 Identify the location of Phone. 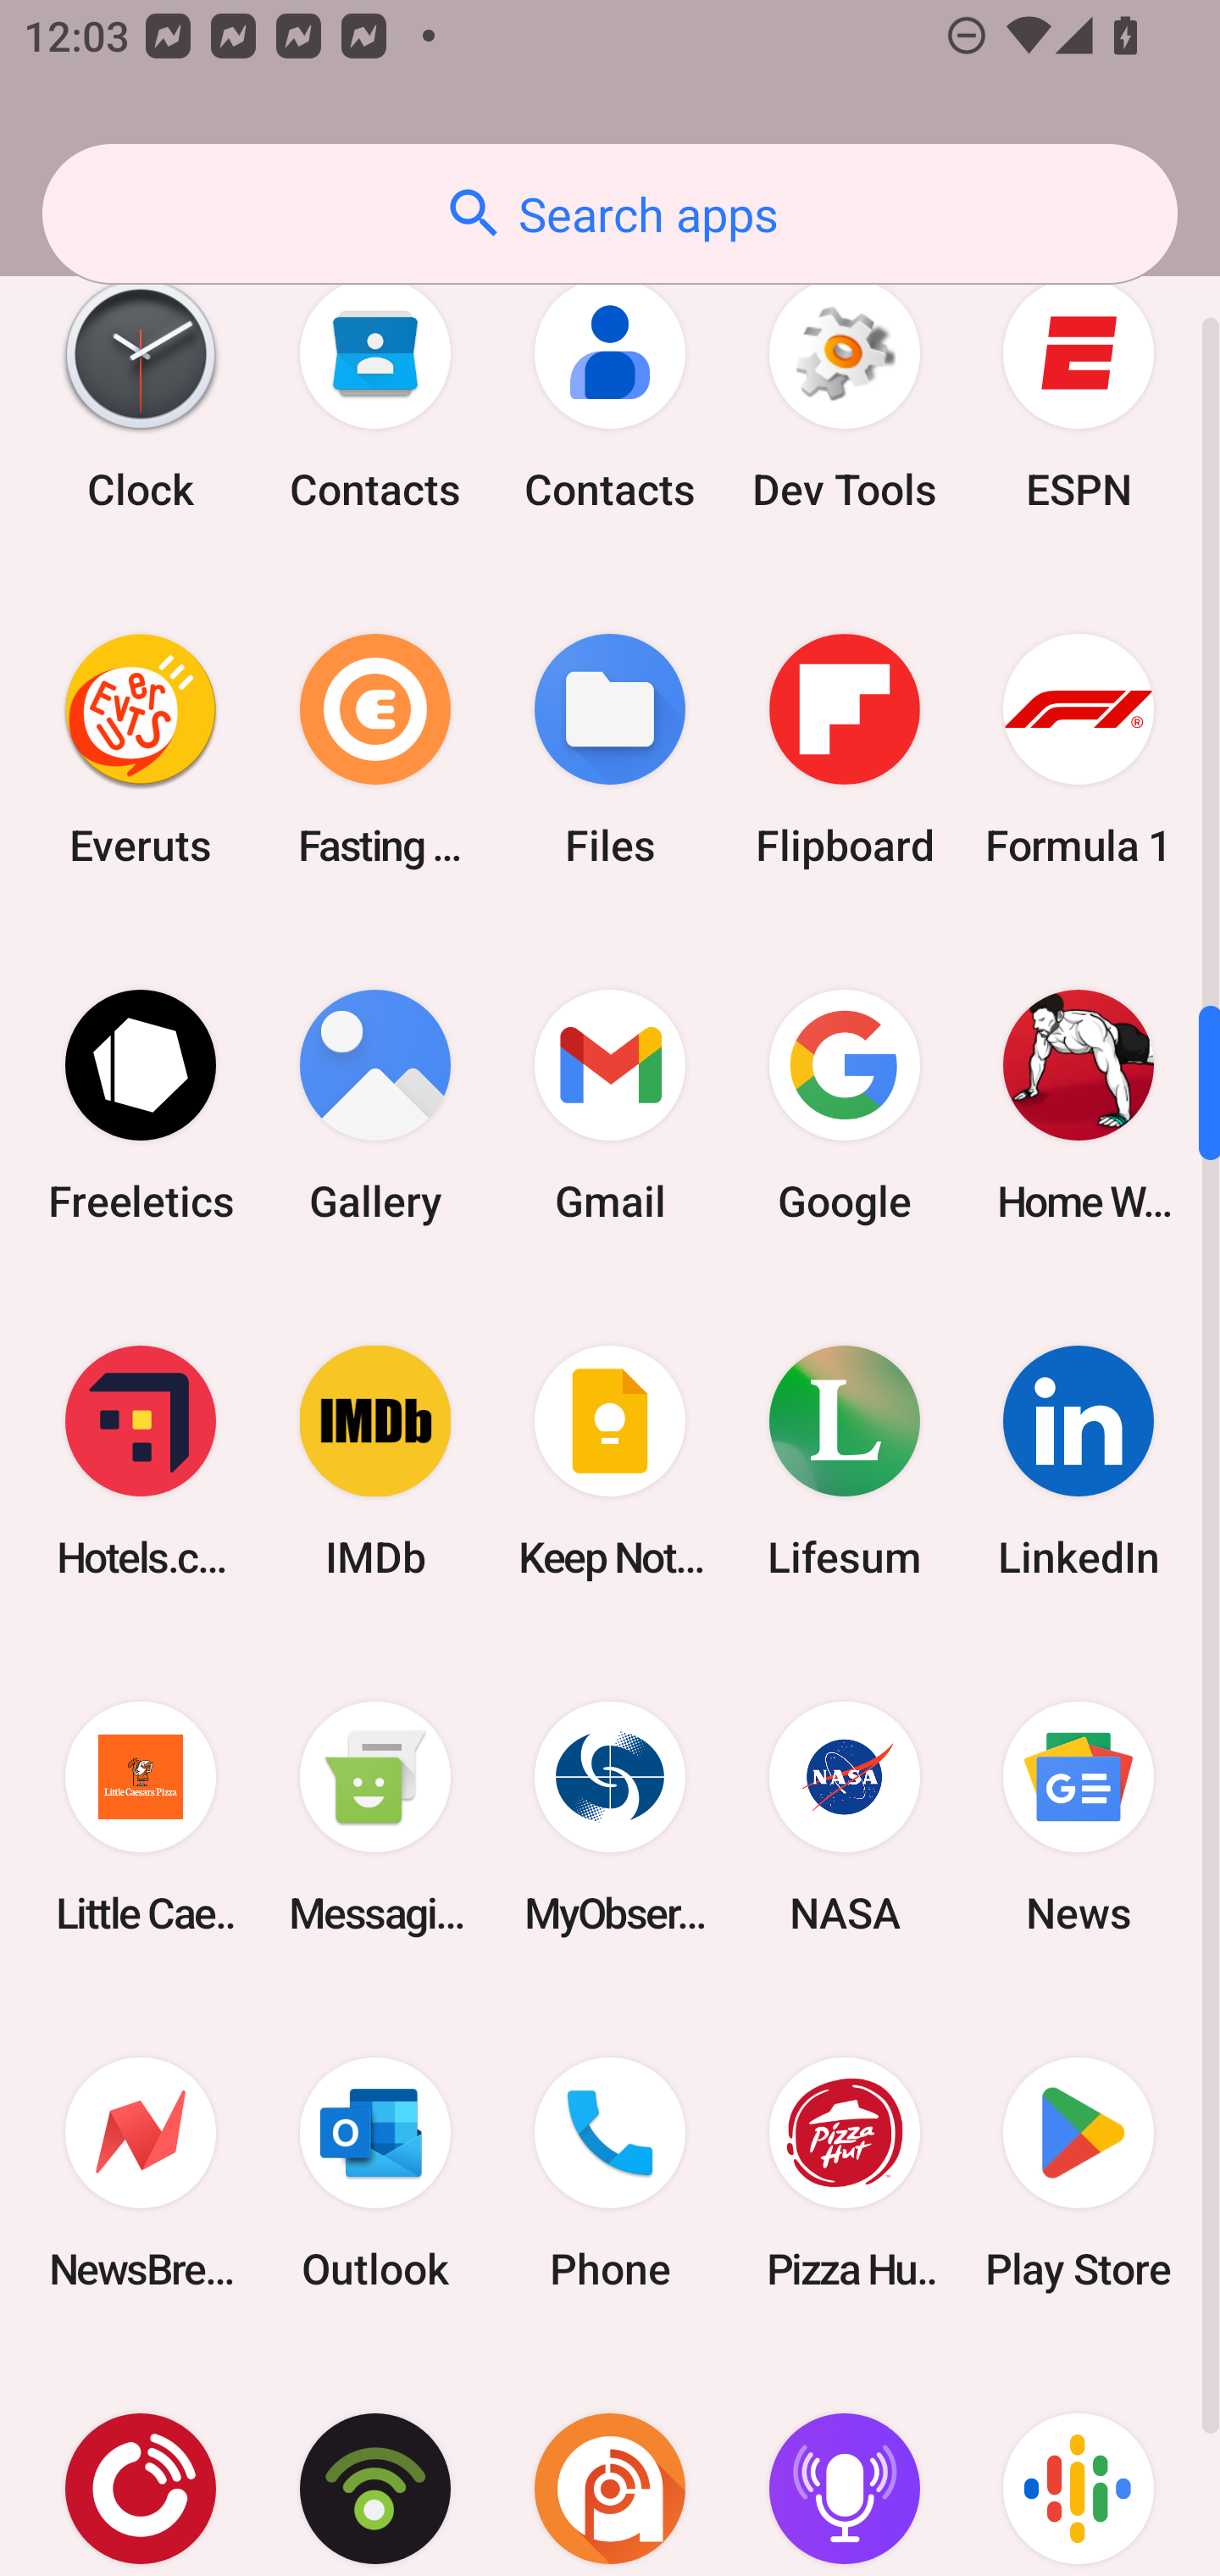
(610, 2174).